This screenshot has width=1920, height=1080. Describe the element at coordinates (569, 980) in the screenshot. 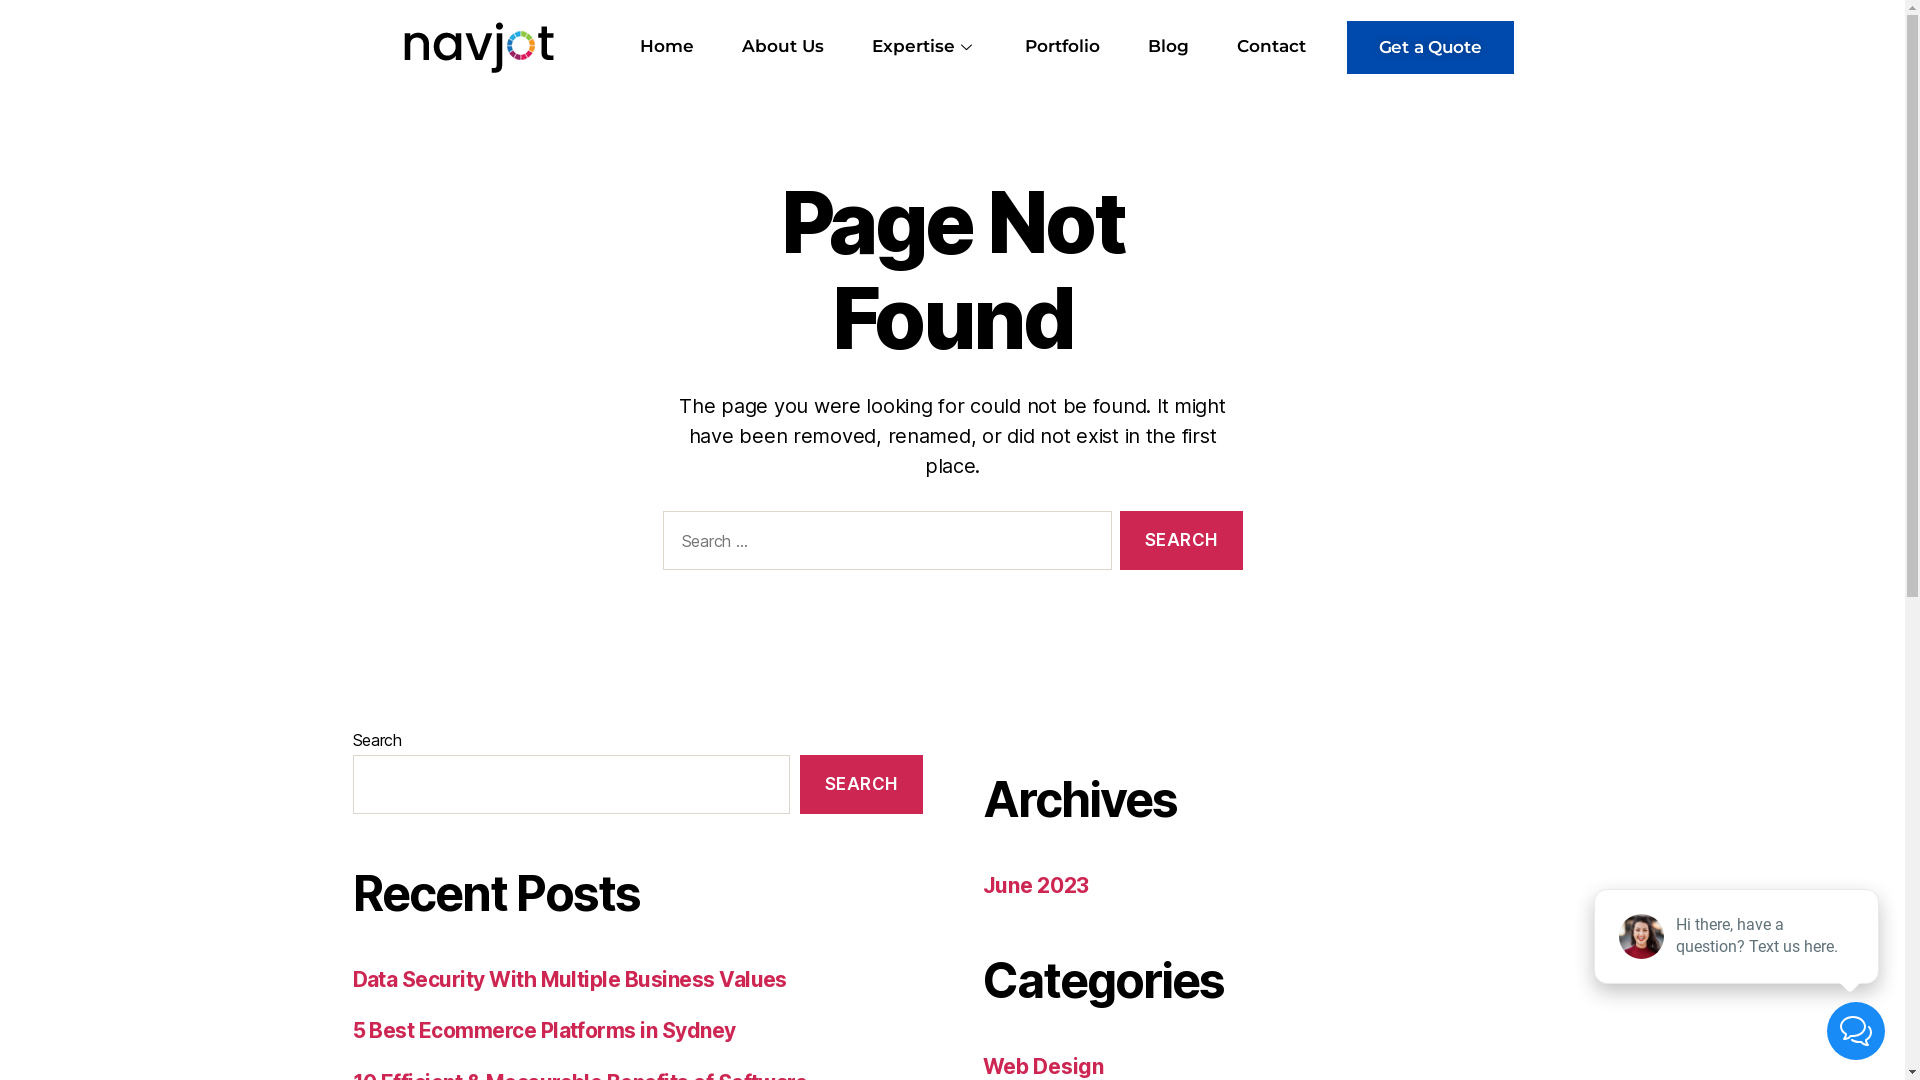

I see `Data Security With Multiple Business Values` at that location.